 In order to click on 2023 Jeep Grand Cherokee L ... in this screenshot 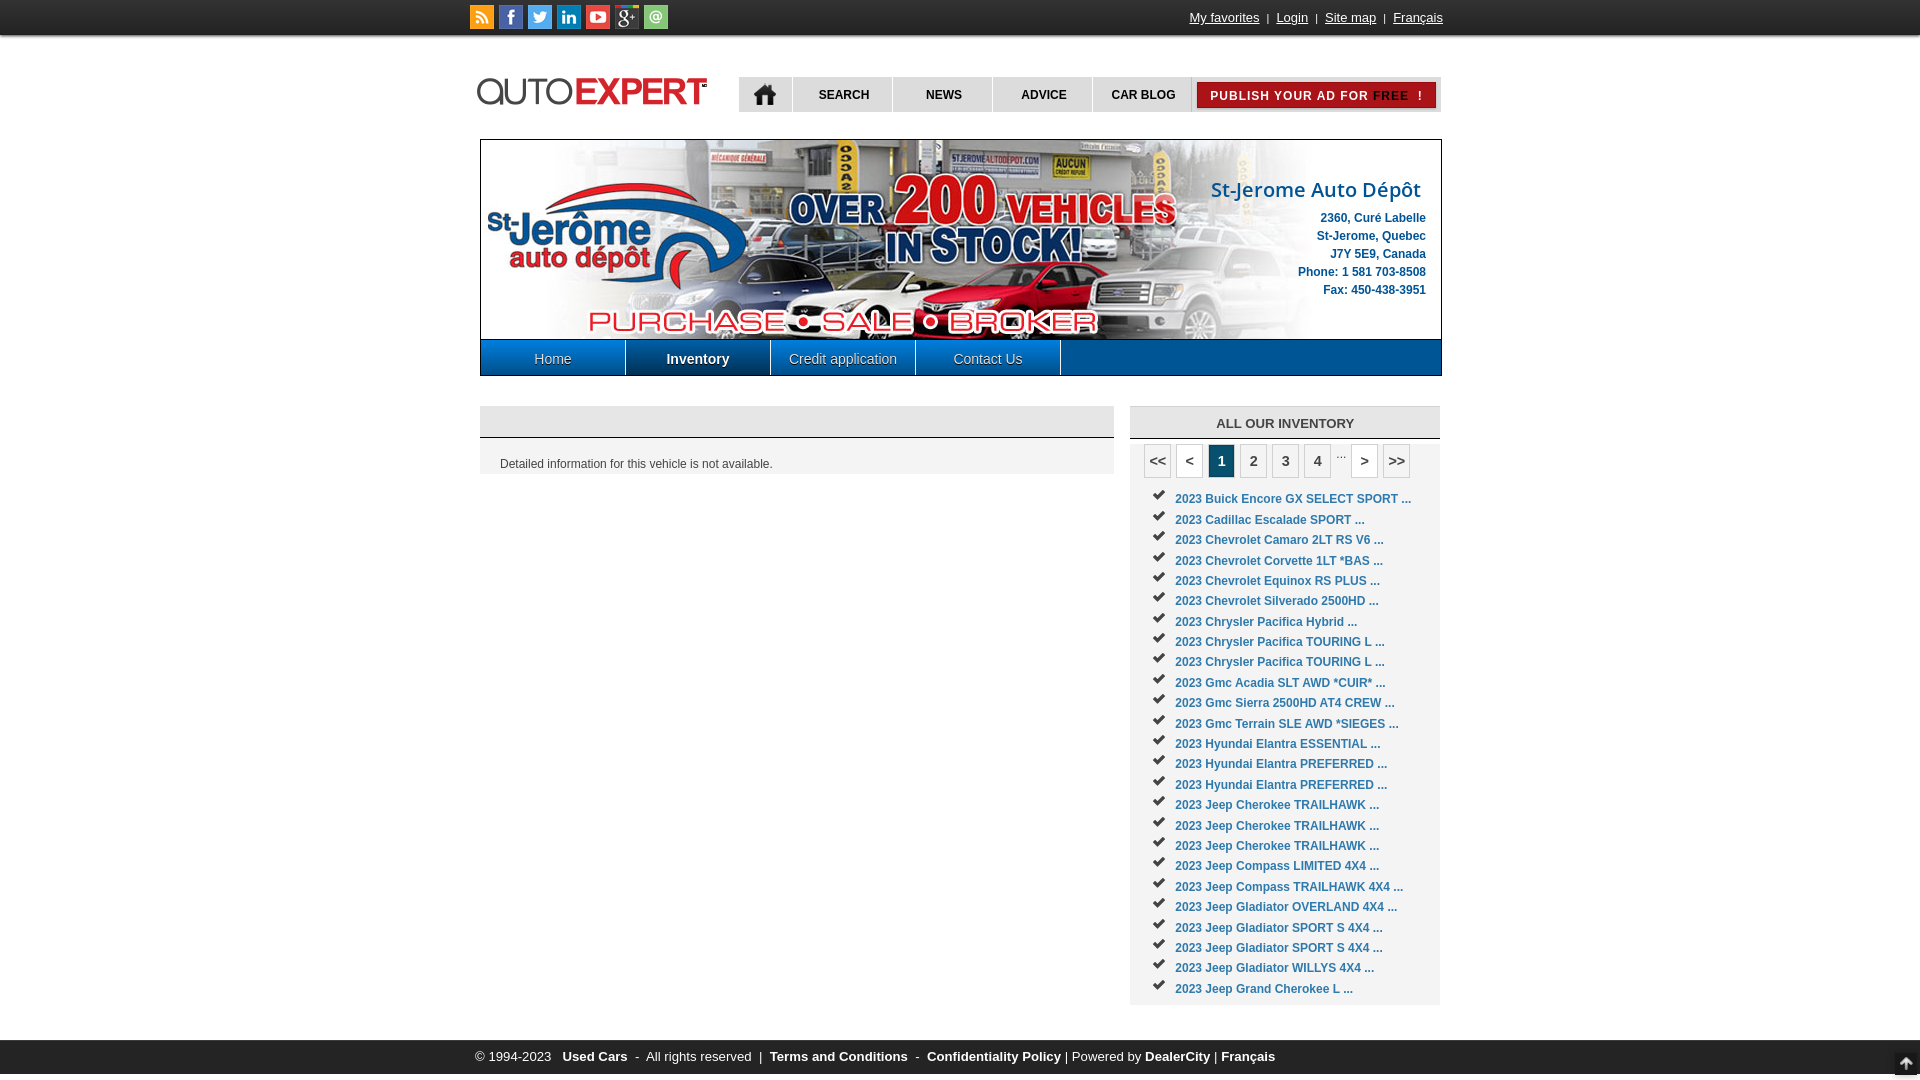, I will do `click(1264, 989)`.